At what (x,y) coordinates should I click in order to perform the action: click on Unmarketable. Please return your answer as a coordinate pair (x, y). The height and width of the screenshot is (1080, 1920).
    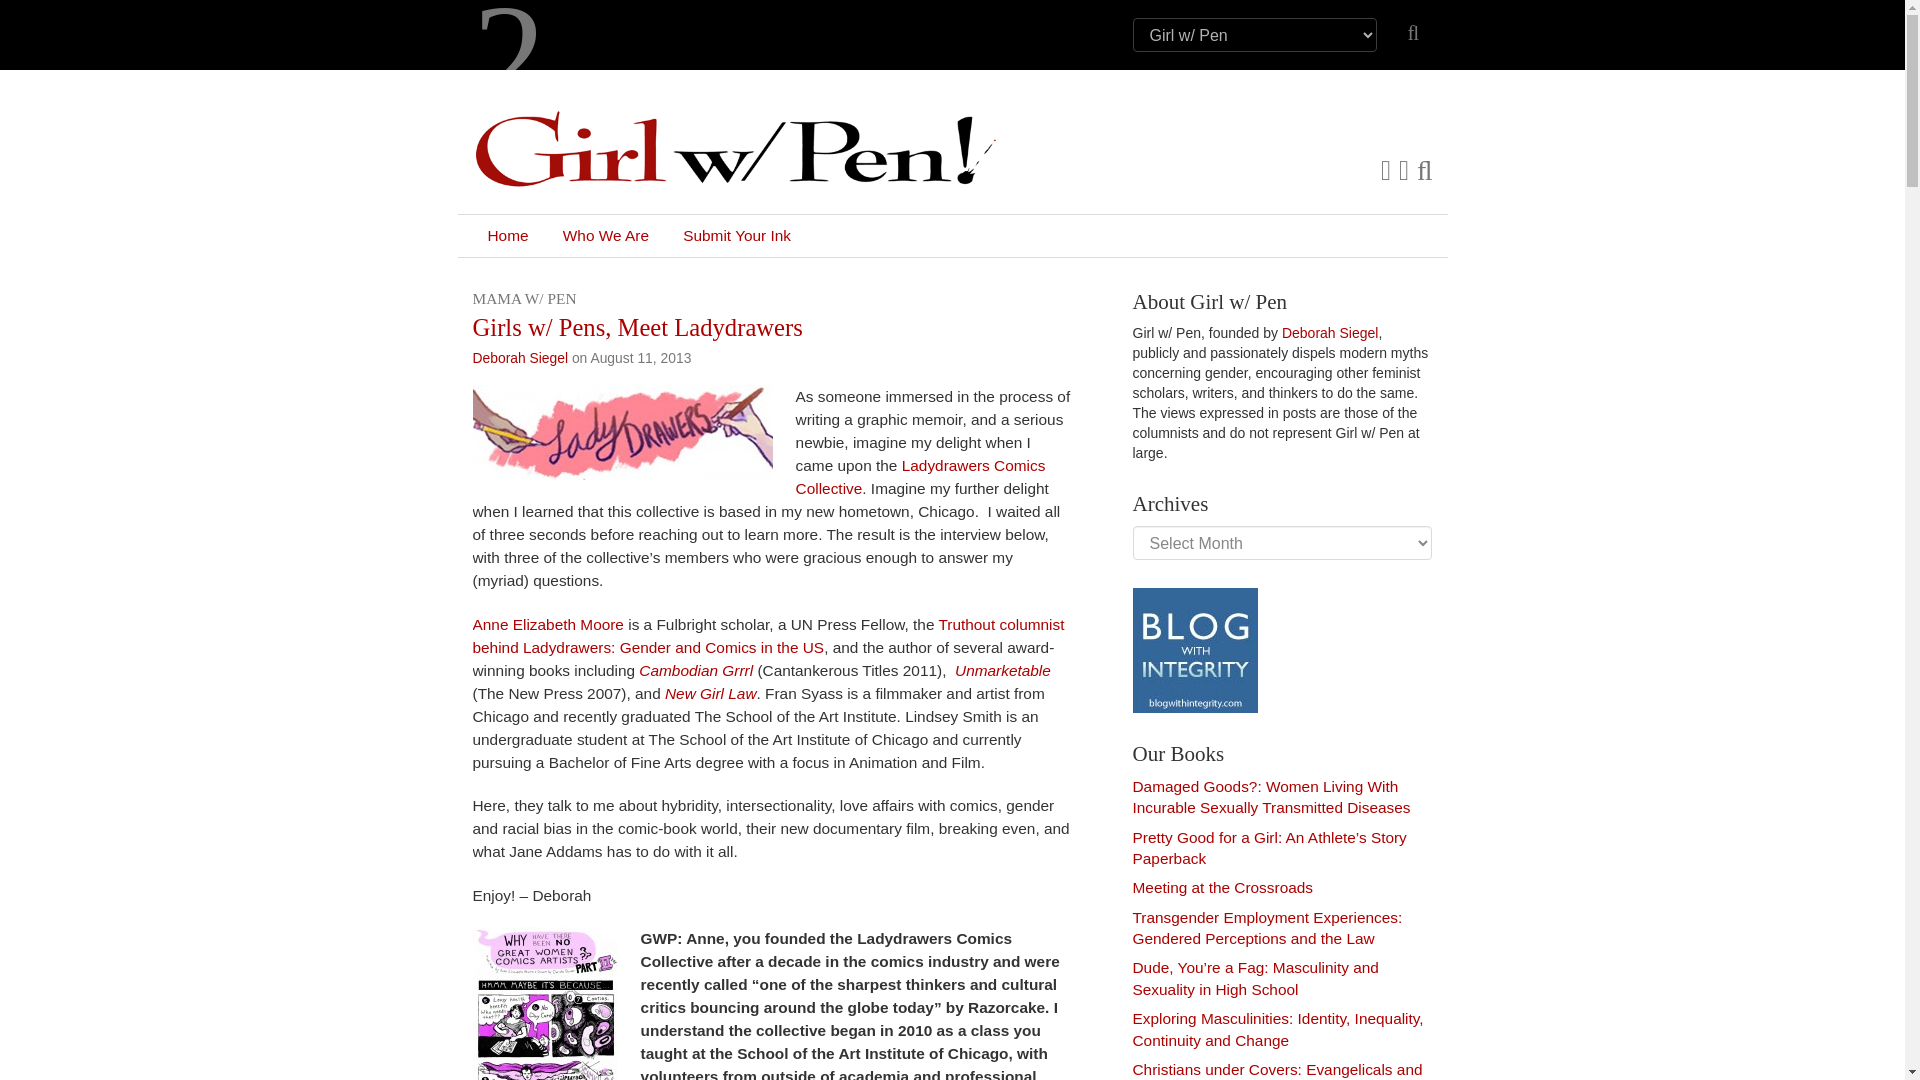
    Looking at the image, I should click on (1002, 670).